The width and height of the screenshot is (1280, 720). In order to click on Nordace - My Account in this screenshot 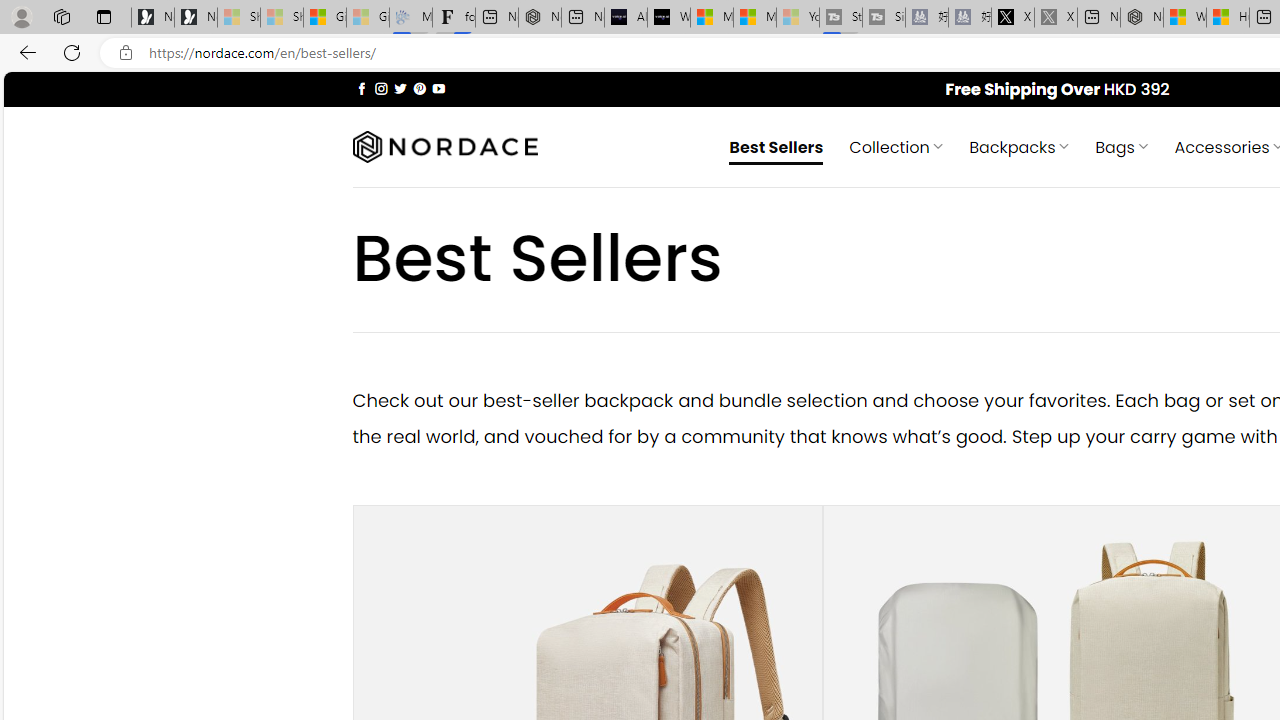, I will do `click(1142, 18)`.